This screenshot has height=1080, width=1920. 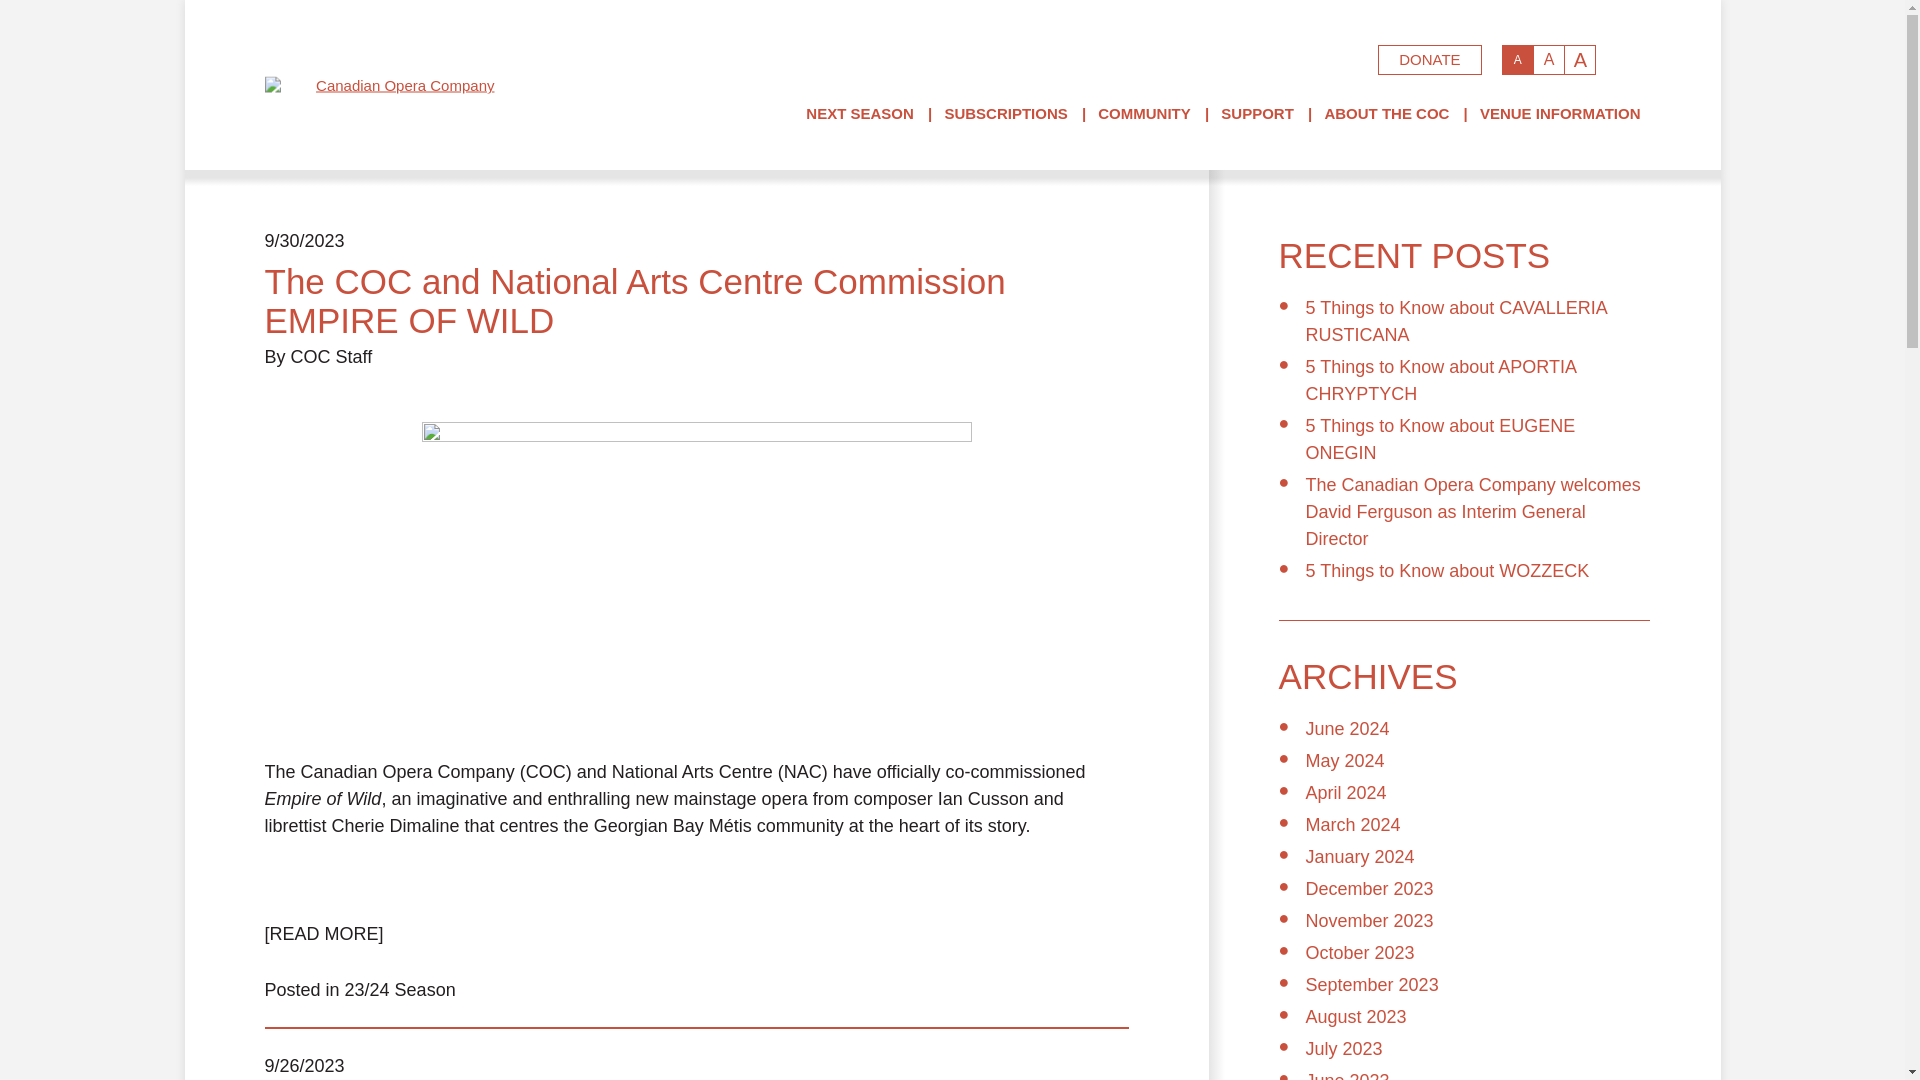 I want to click on NEXT SEASON, so click(x=860, y=113).